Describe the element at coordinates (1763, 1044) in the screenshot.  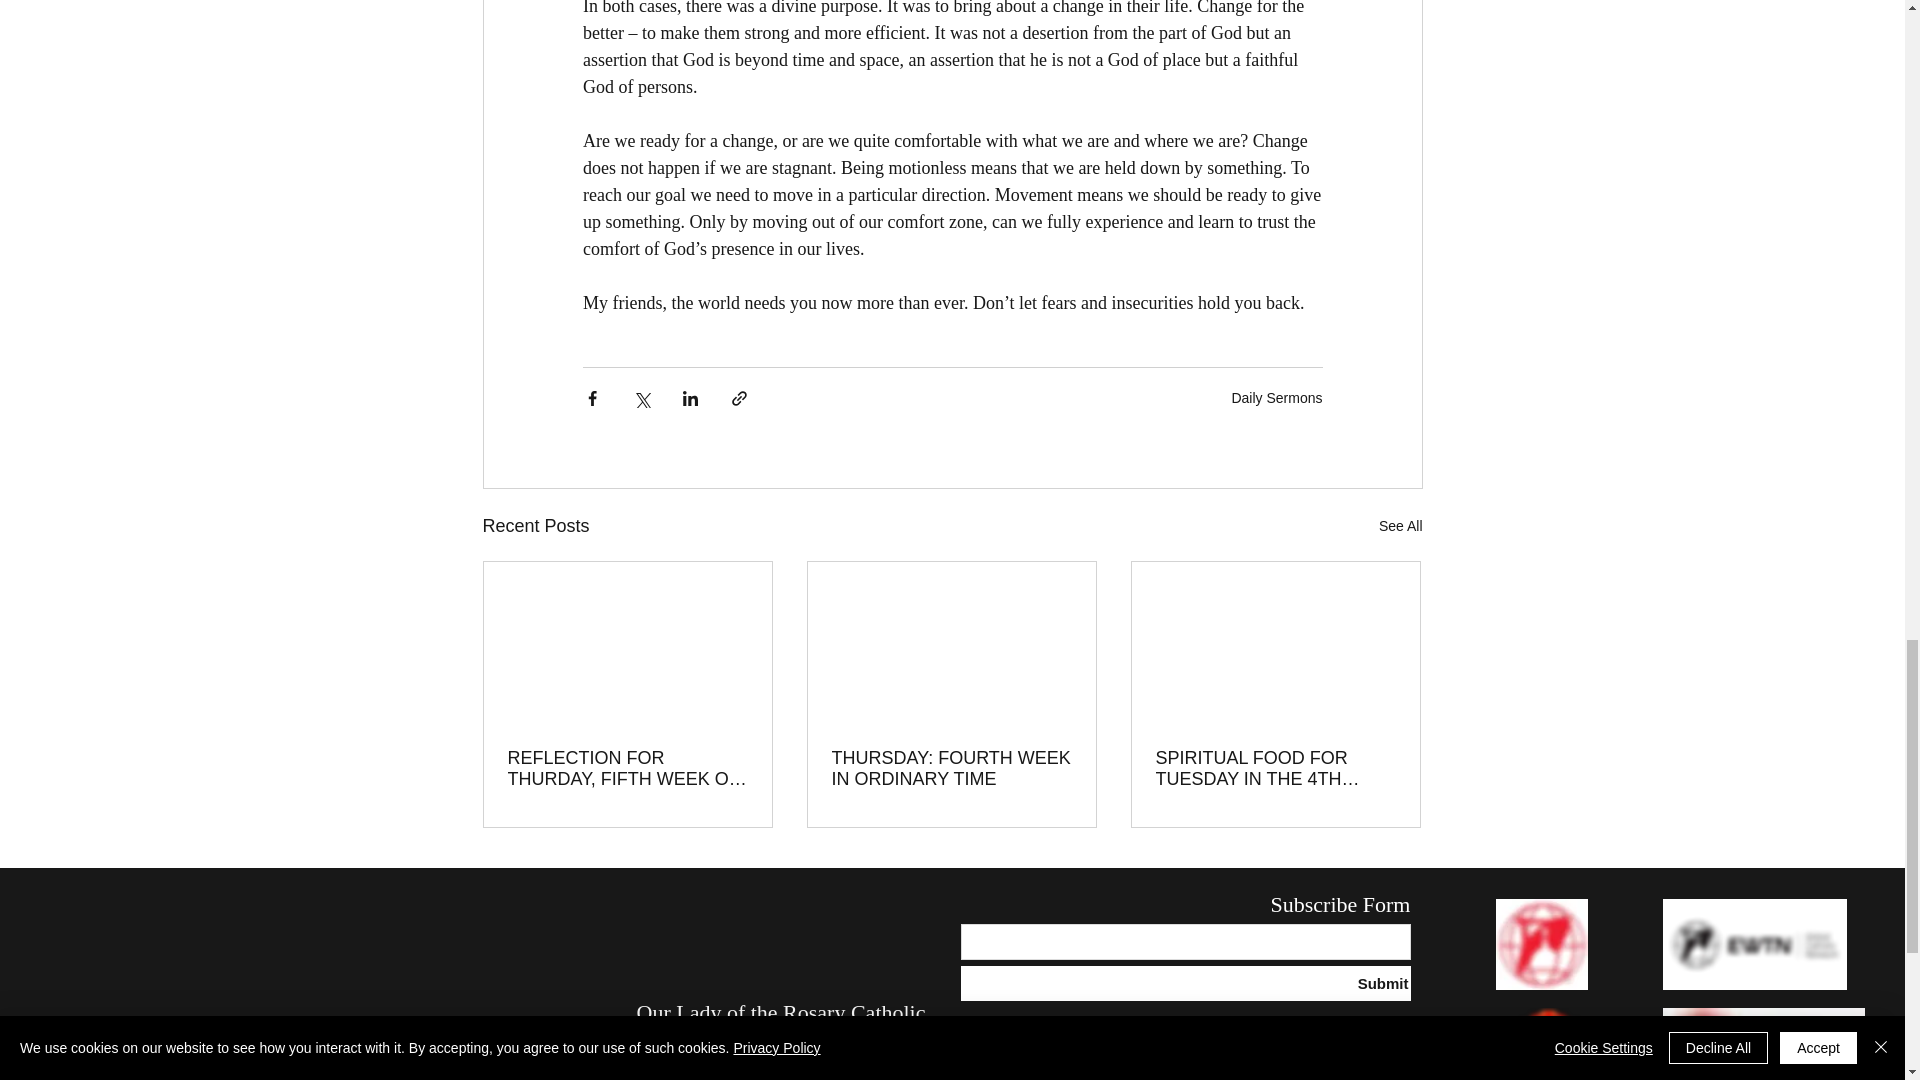
I see `caritas nairobi.png` at that location.